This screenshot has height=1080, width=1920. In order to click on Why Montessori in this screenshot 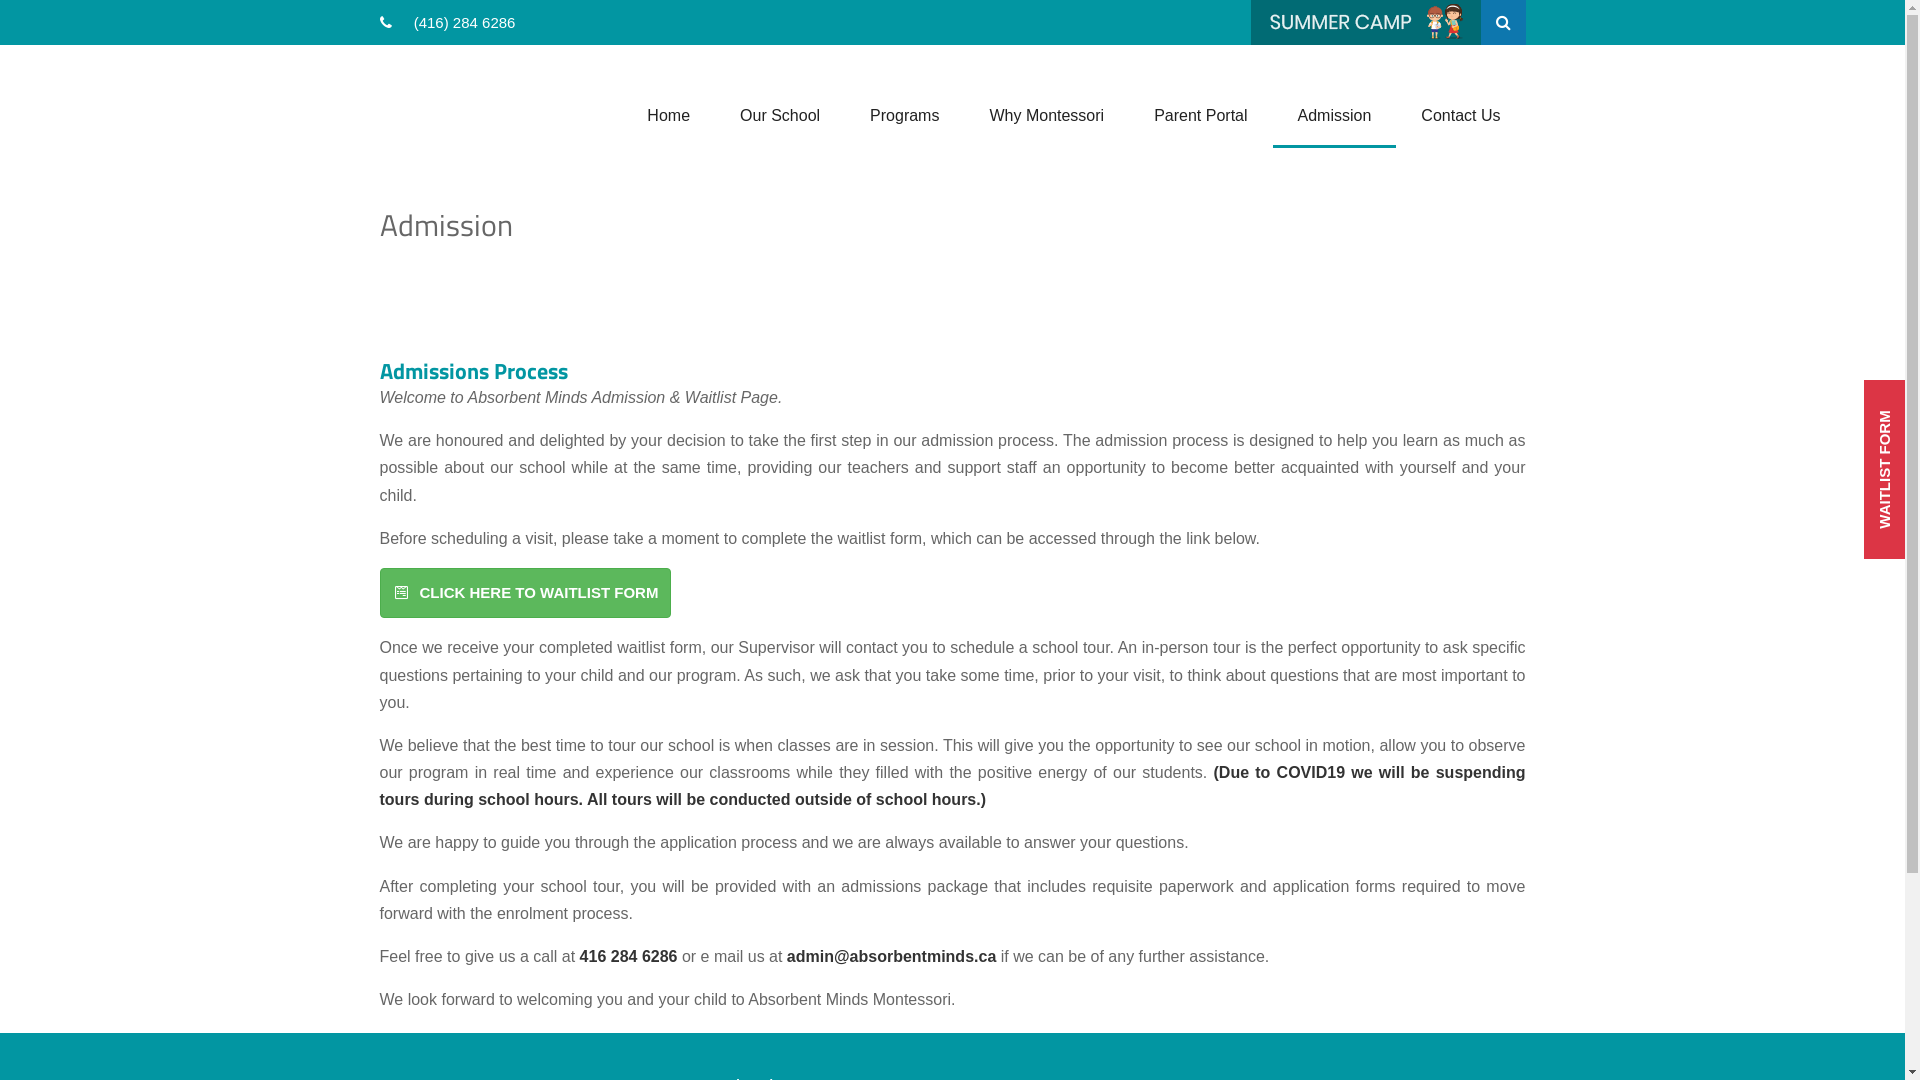, I will do `click(1046, 110)`.